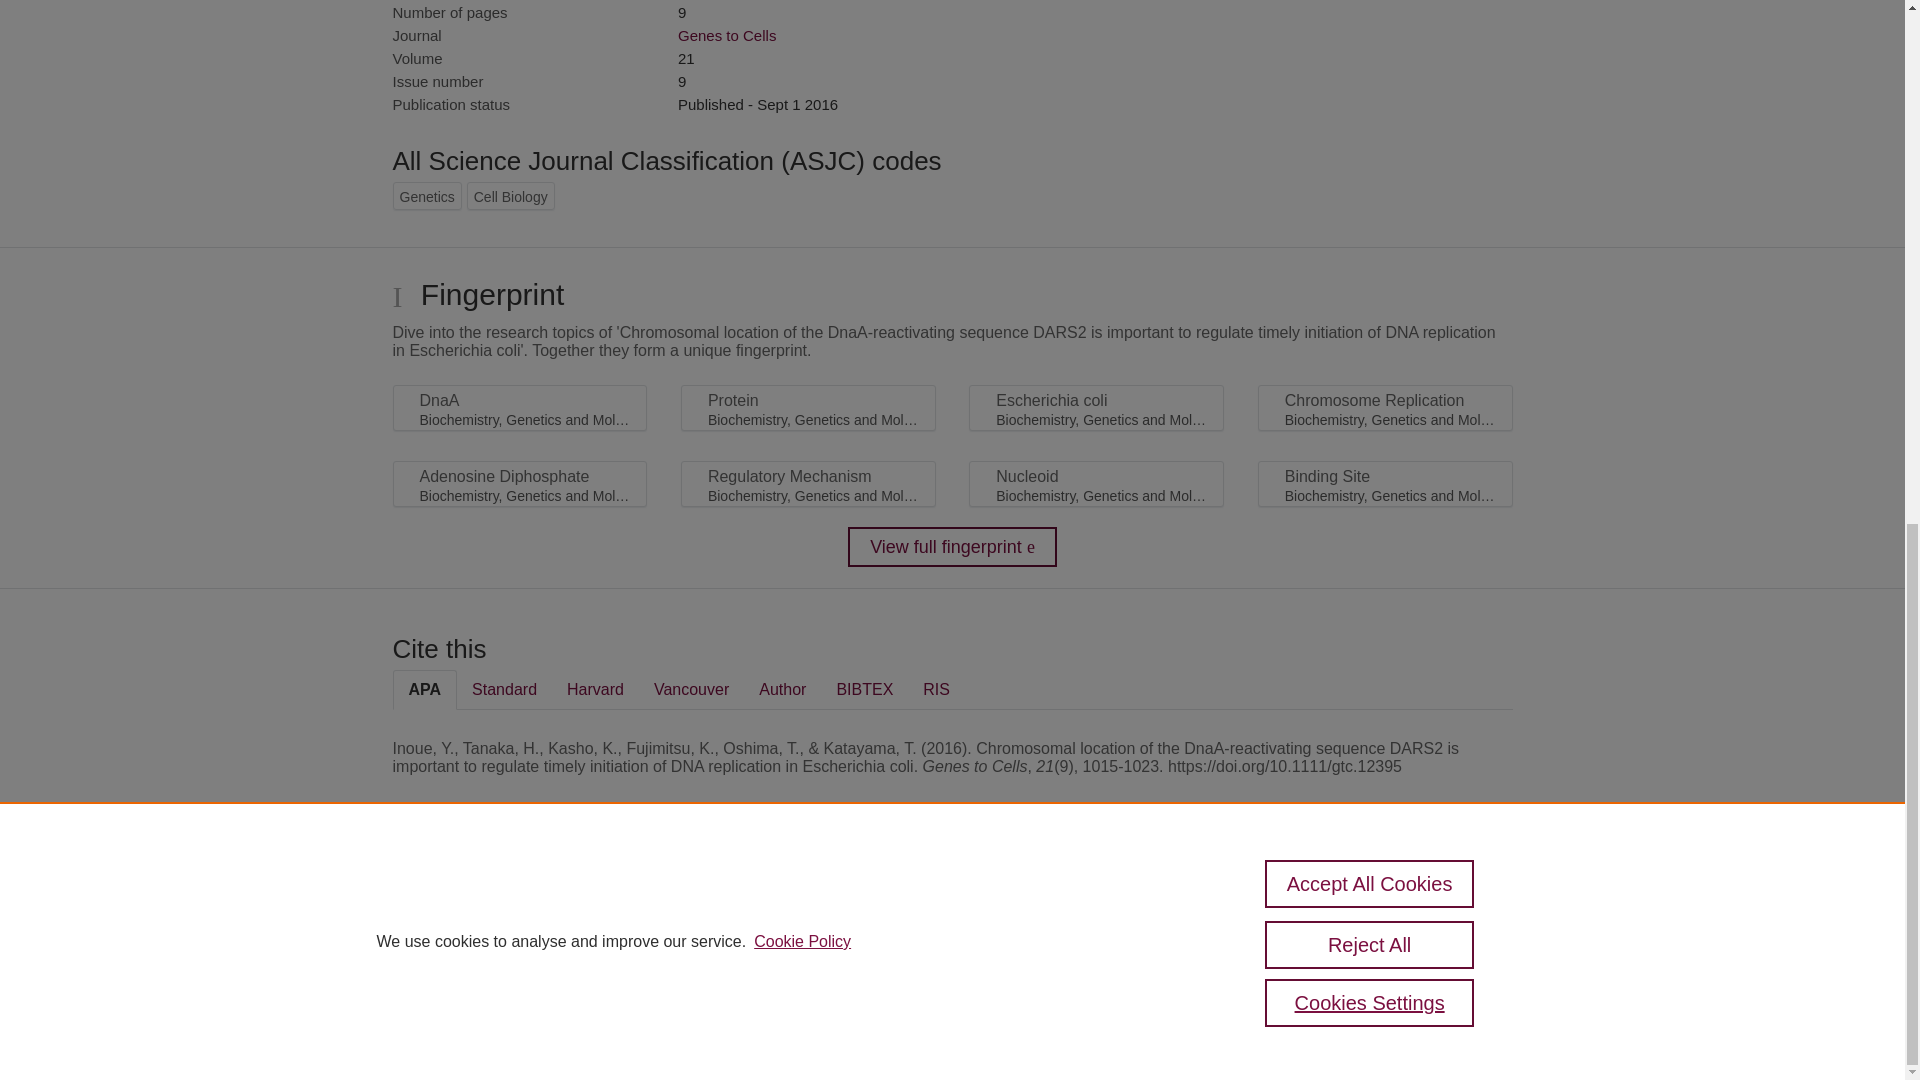  I want to click on Genes to Cells, so click(726, 36).